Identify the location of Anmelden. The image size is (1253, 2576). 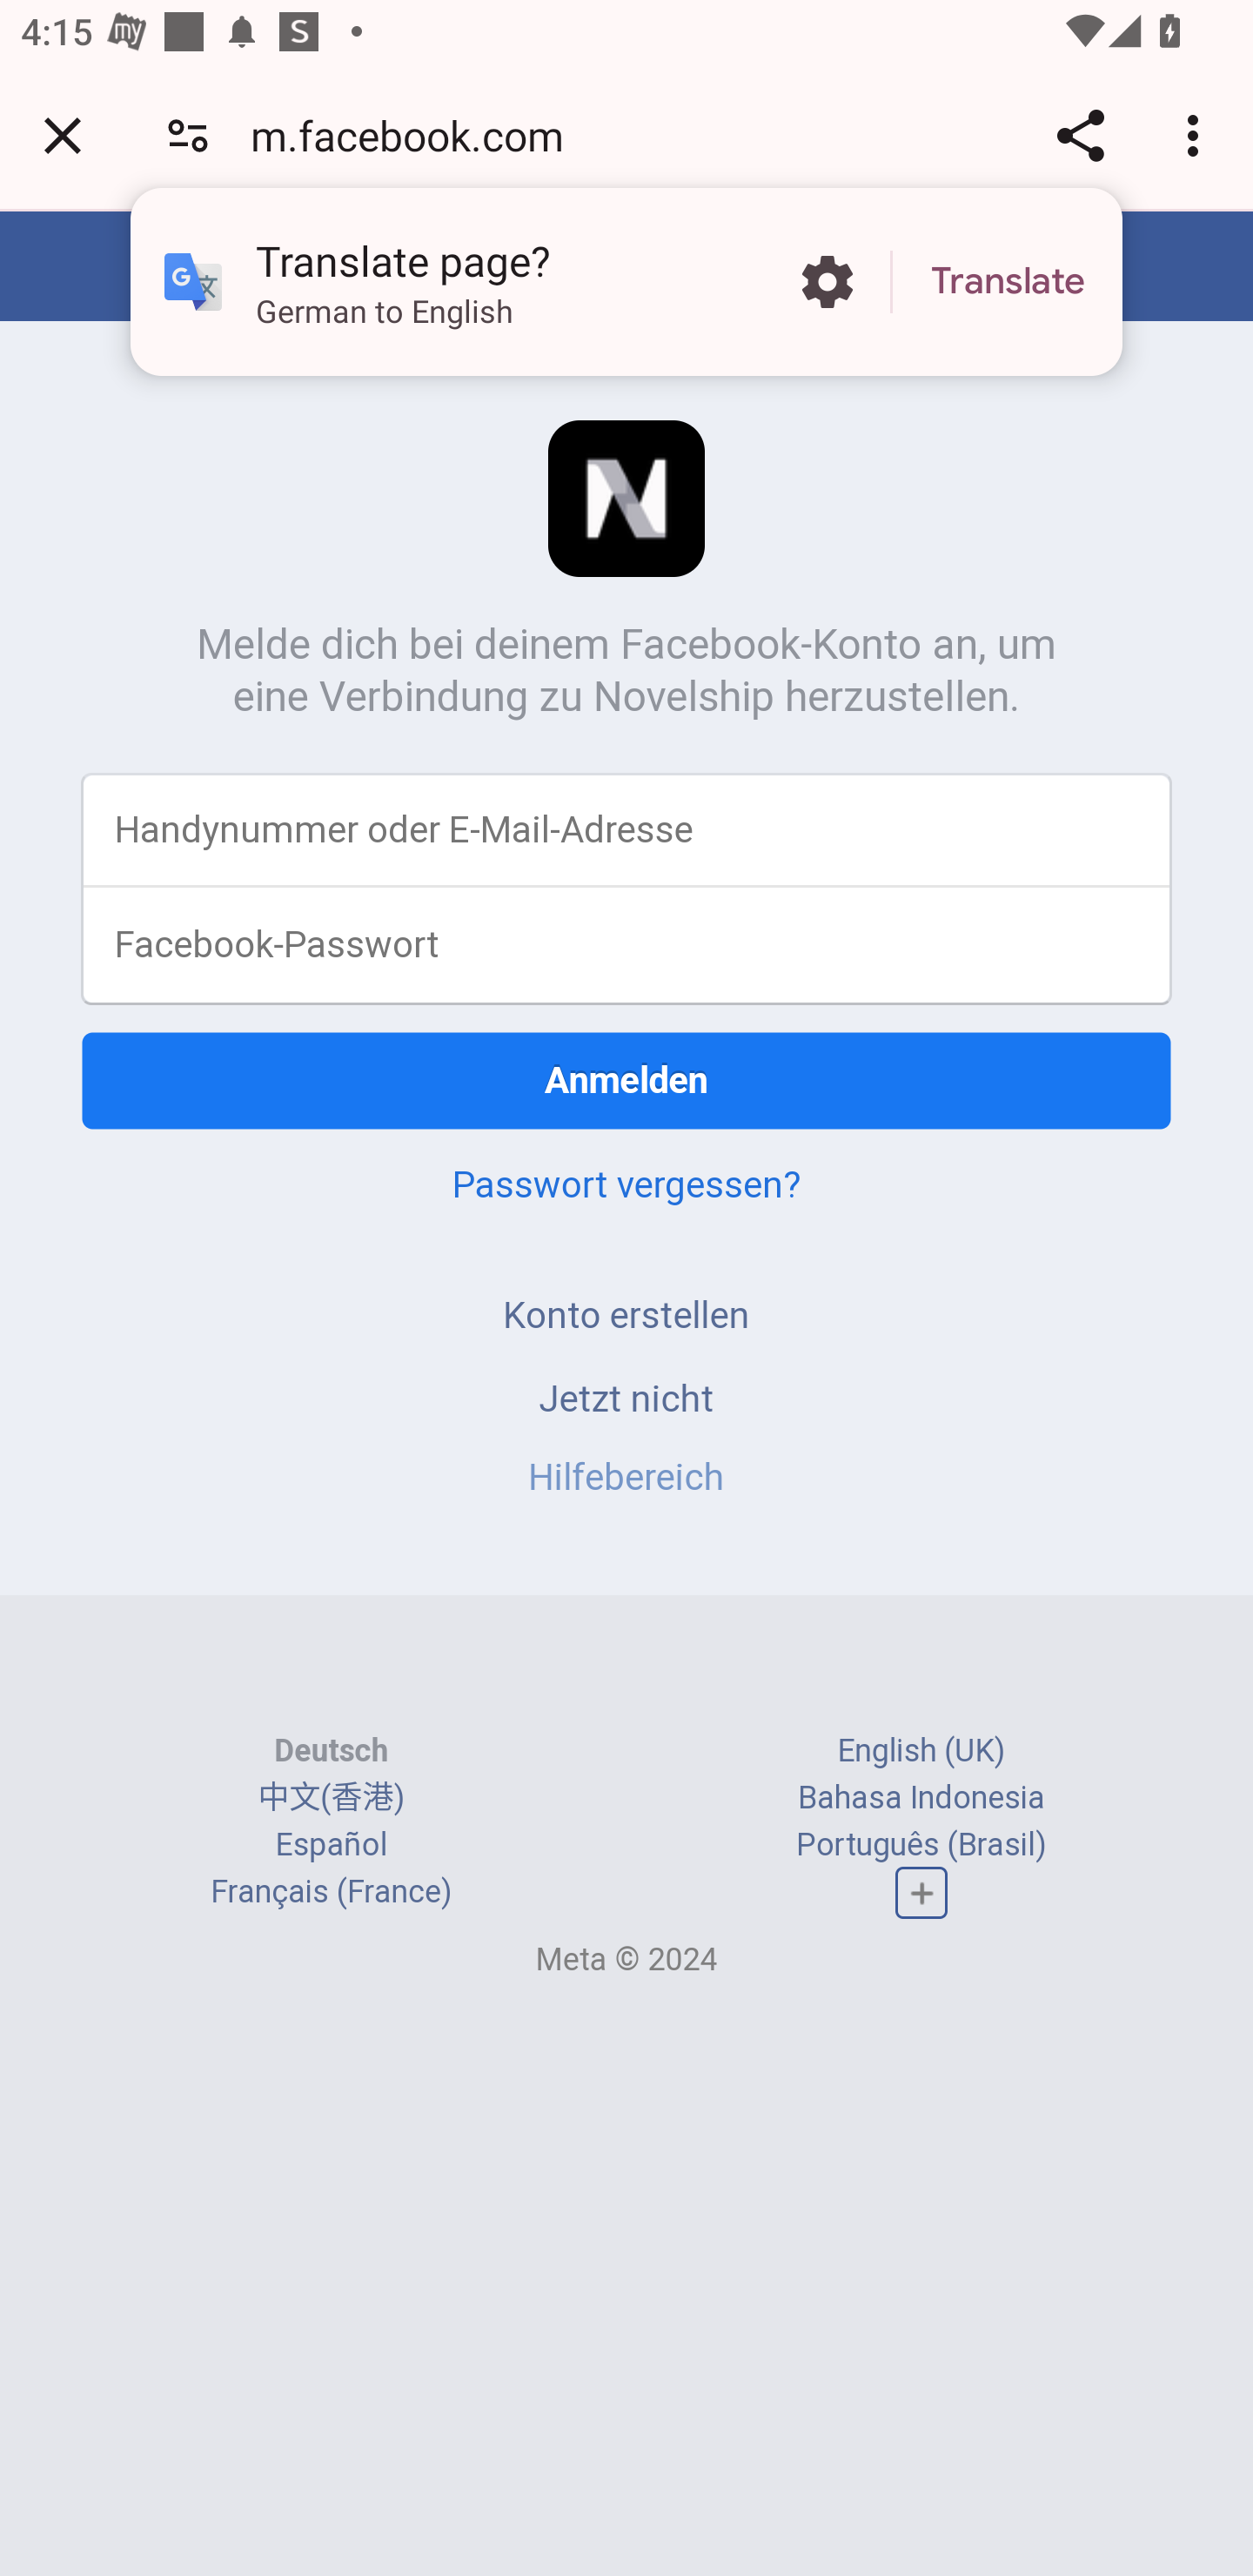
(626, 1080).